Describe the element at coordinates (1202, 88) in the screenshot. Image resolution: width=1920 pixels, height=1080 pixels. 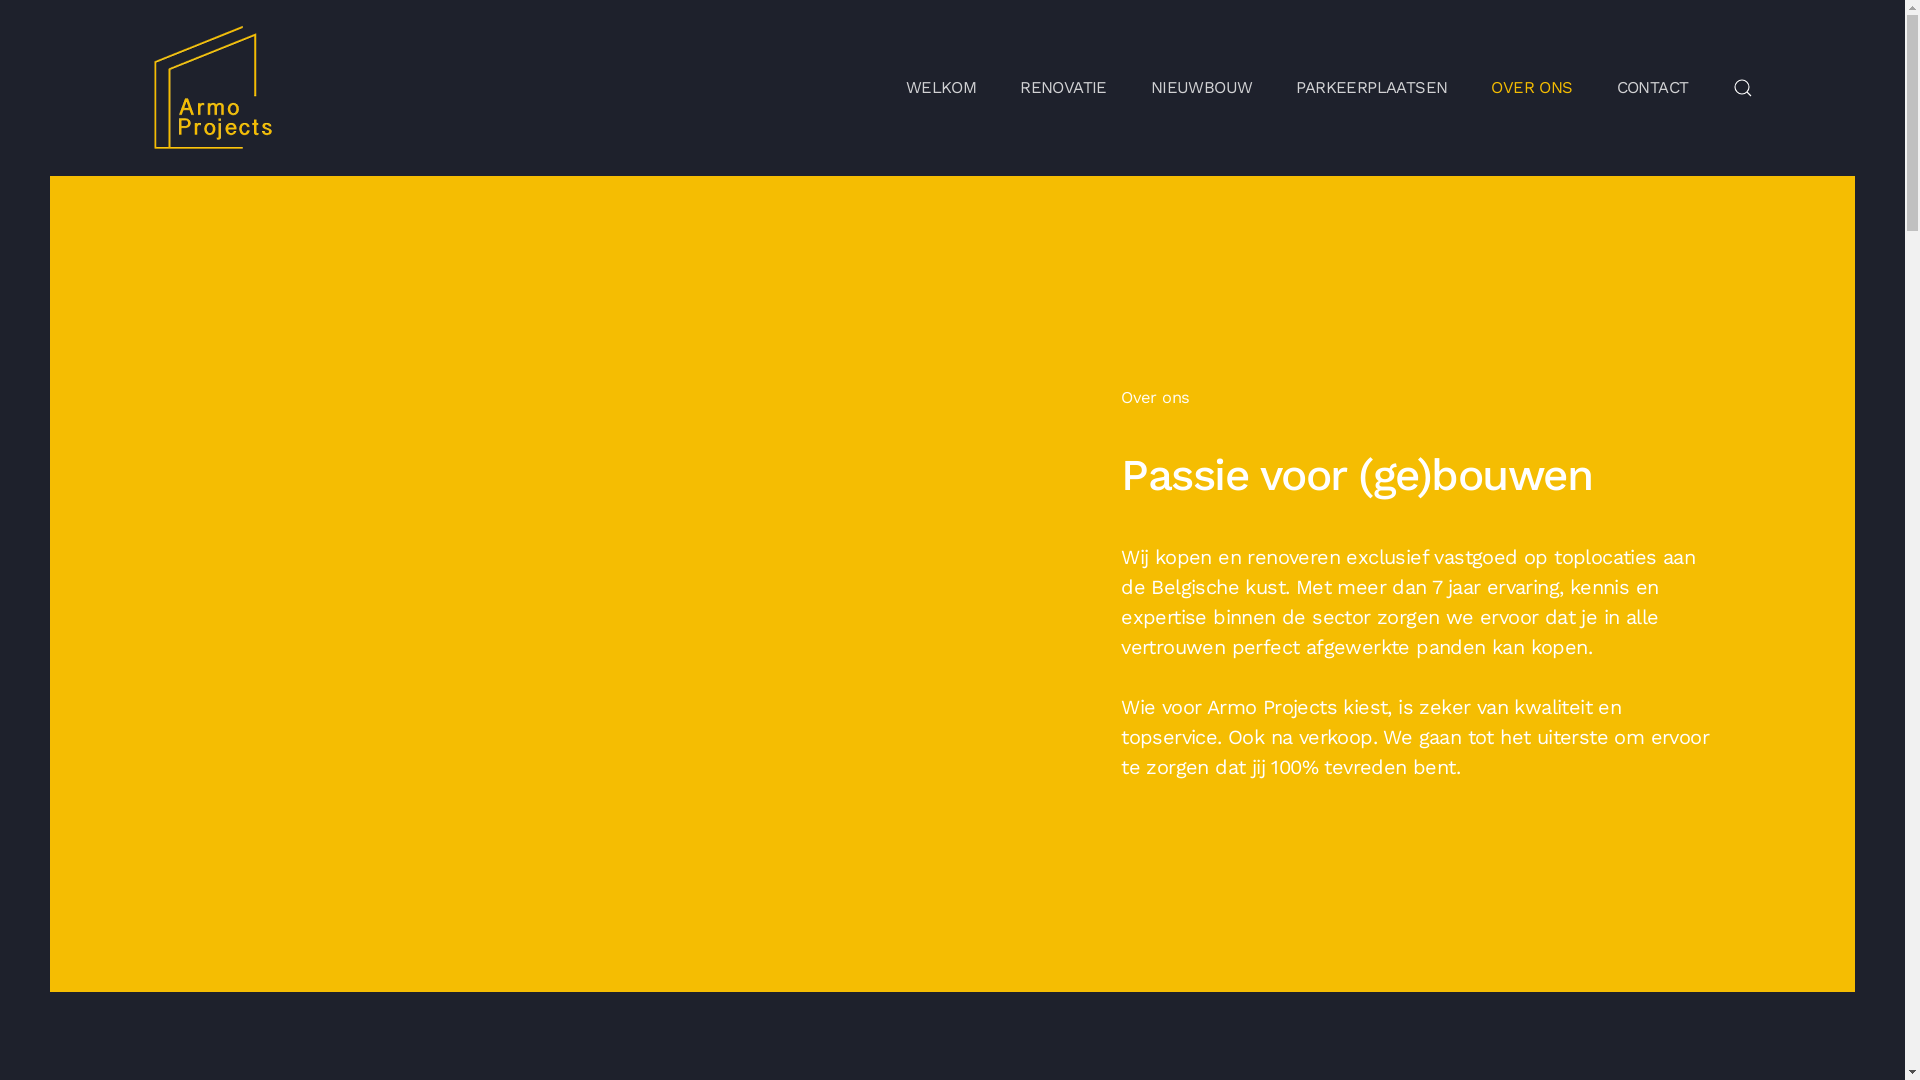
I see `NIEUWBOUW` at that location.